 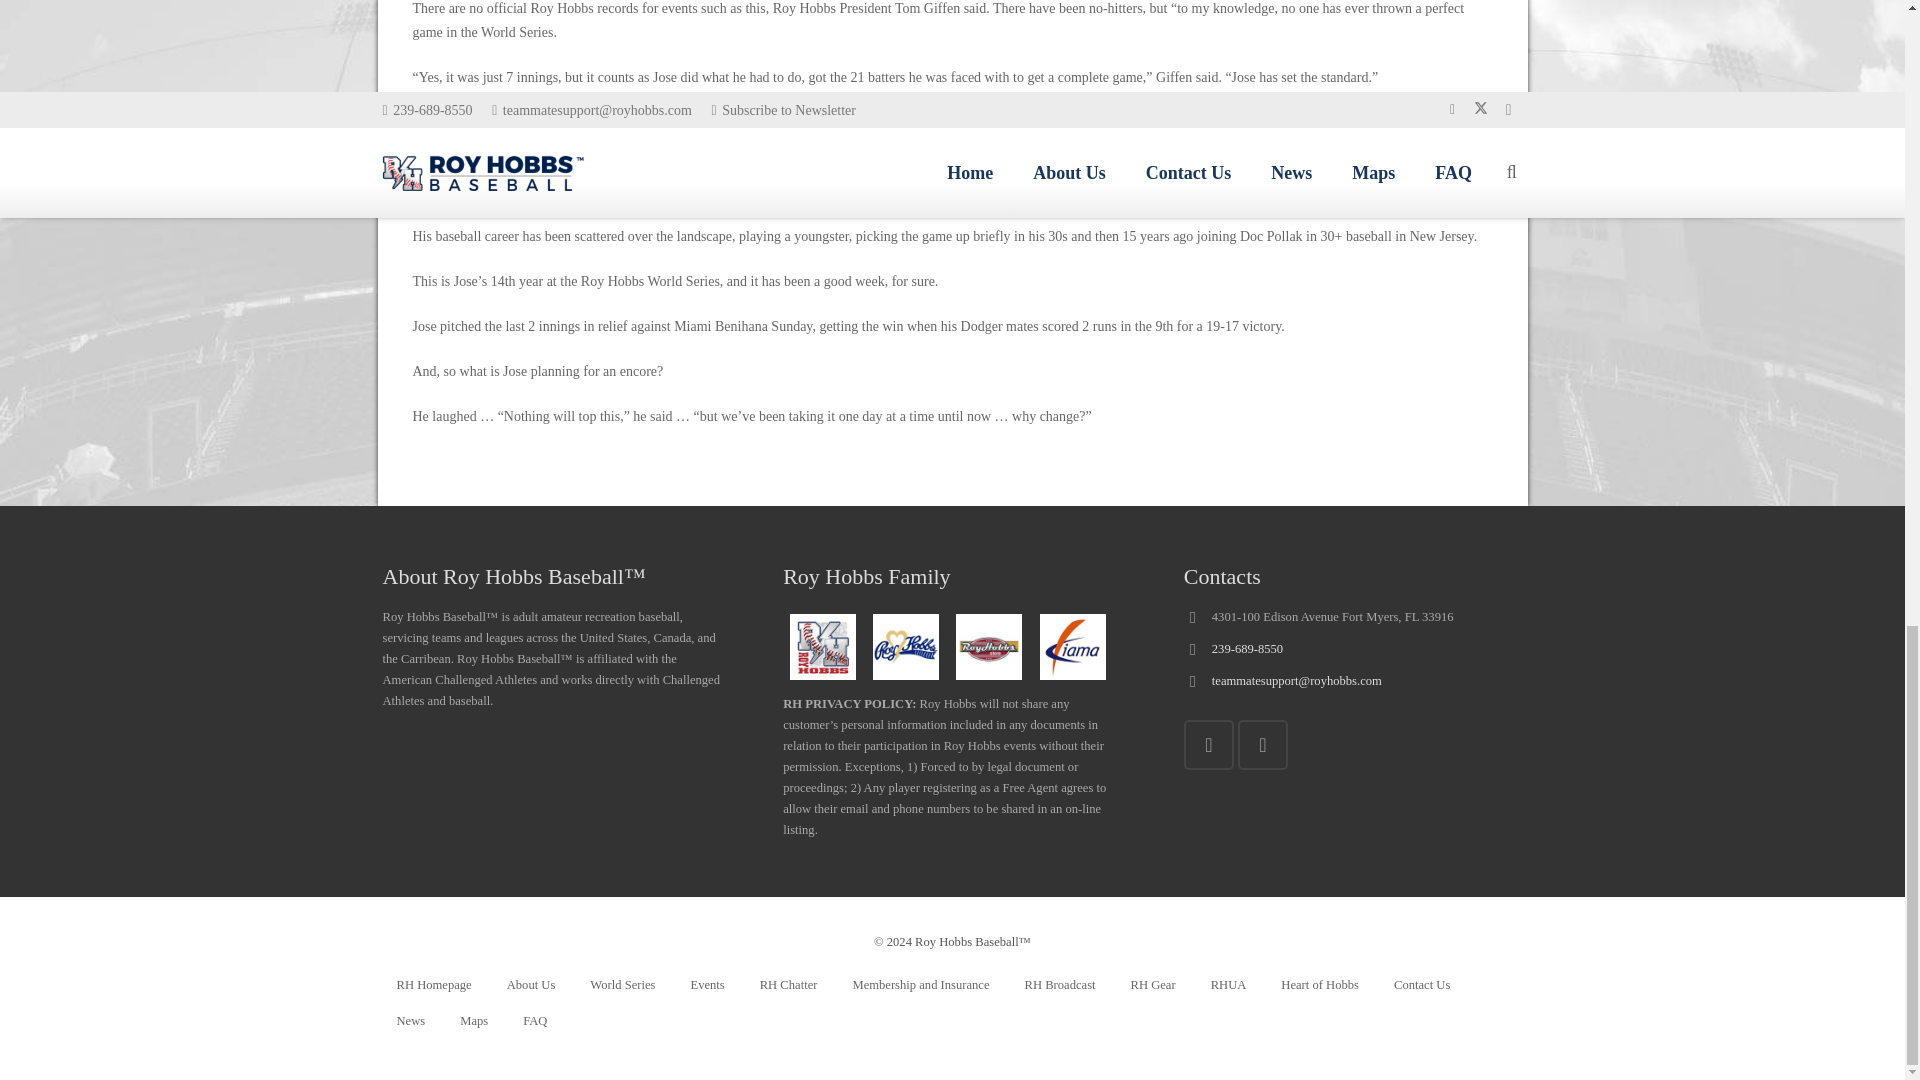 I want to click on About Us, so click(x=531, y=986).